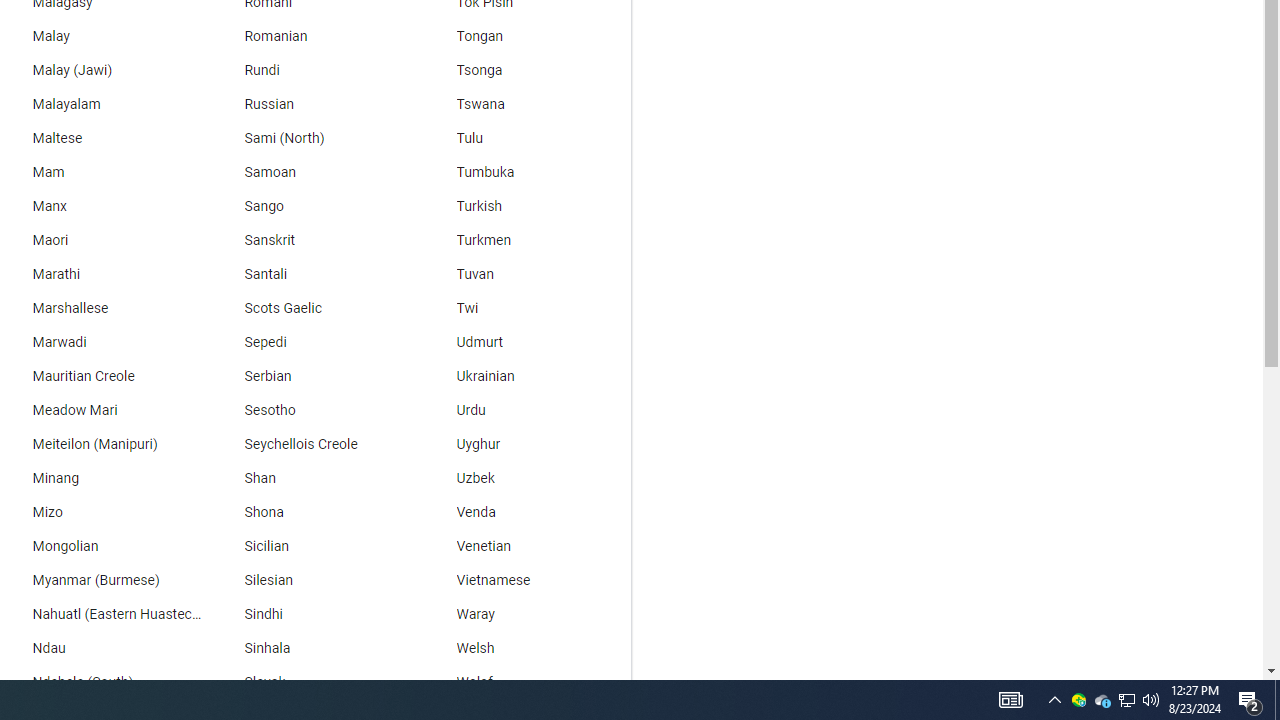 Image resolution: width=1280 pixels, height=720 pixels. Describe the element at coordinates (312, 580) in the screenshot. I see `Silesian` at that location.